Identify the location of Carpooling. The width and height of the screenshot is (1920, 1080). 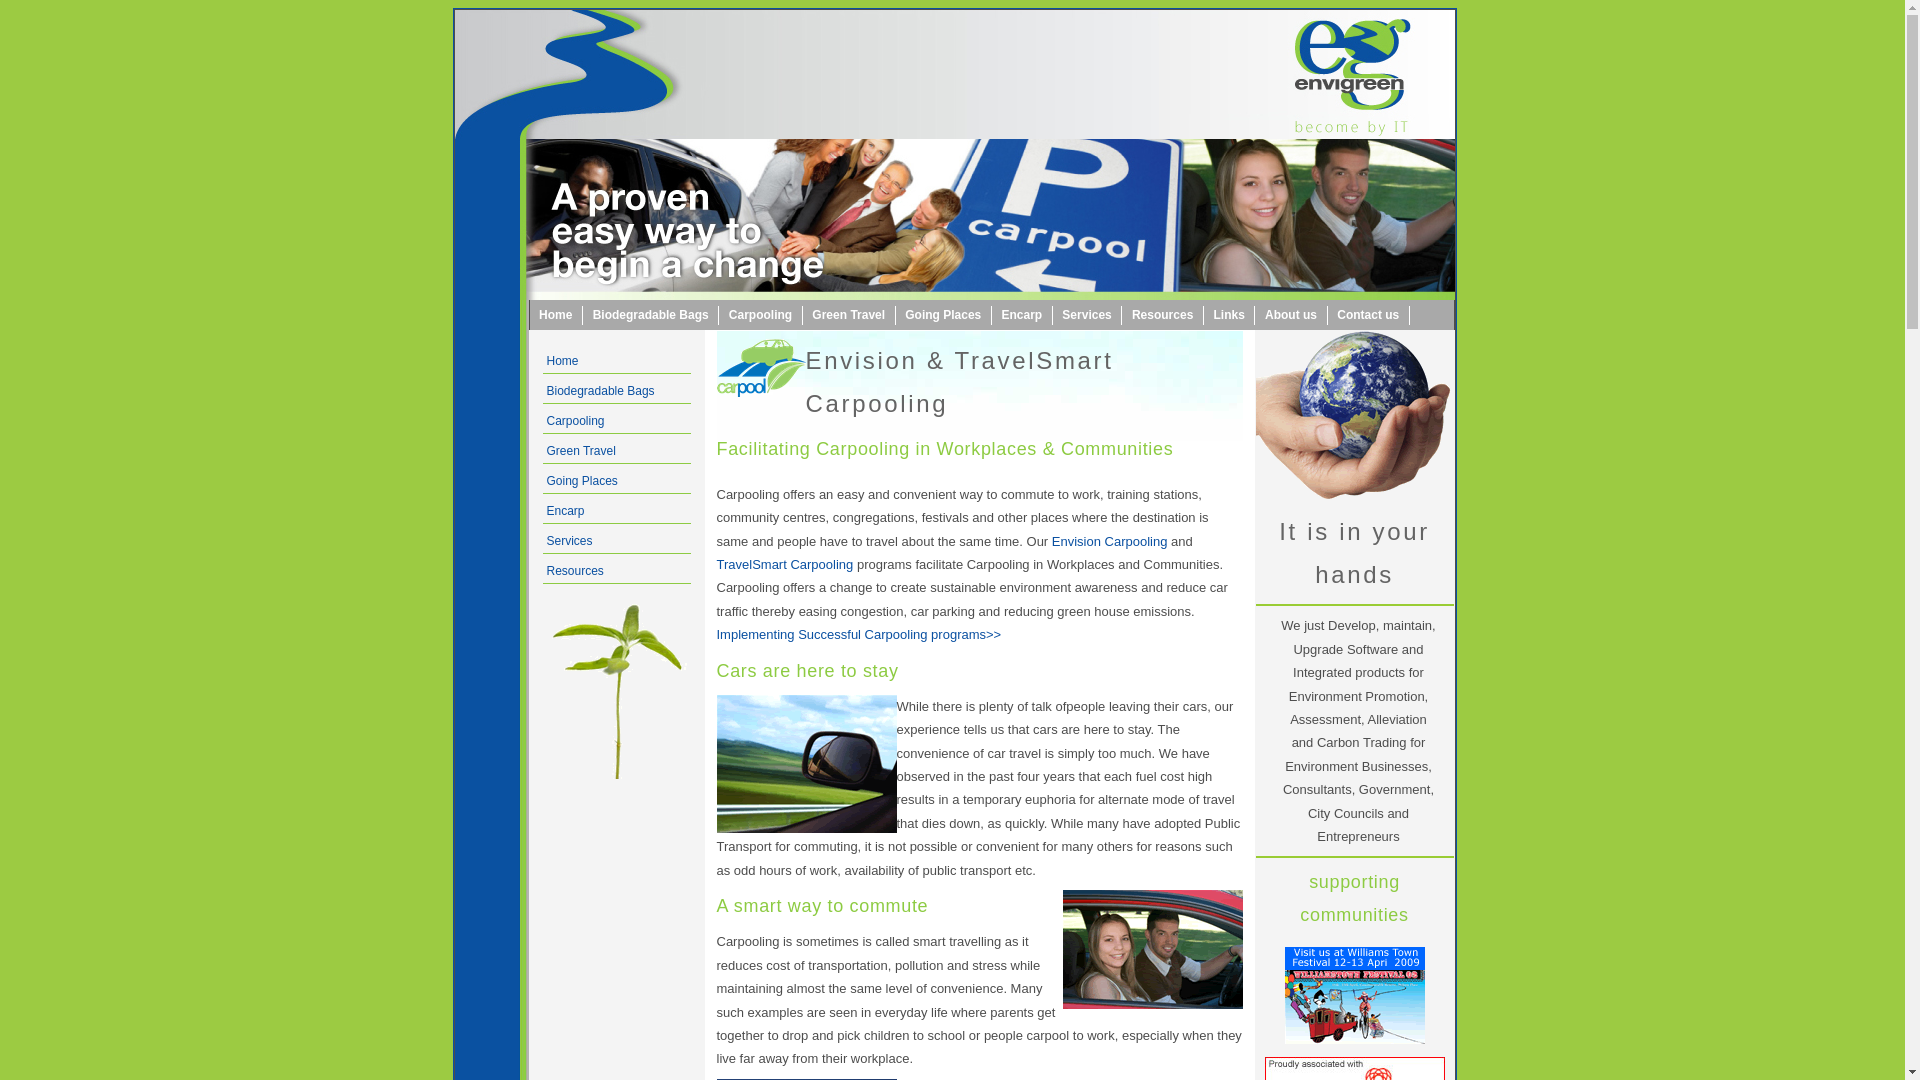
(573, 421).